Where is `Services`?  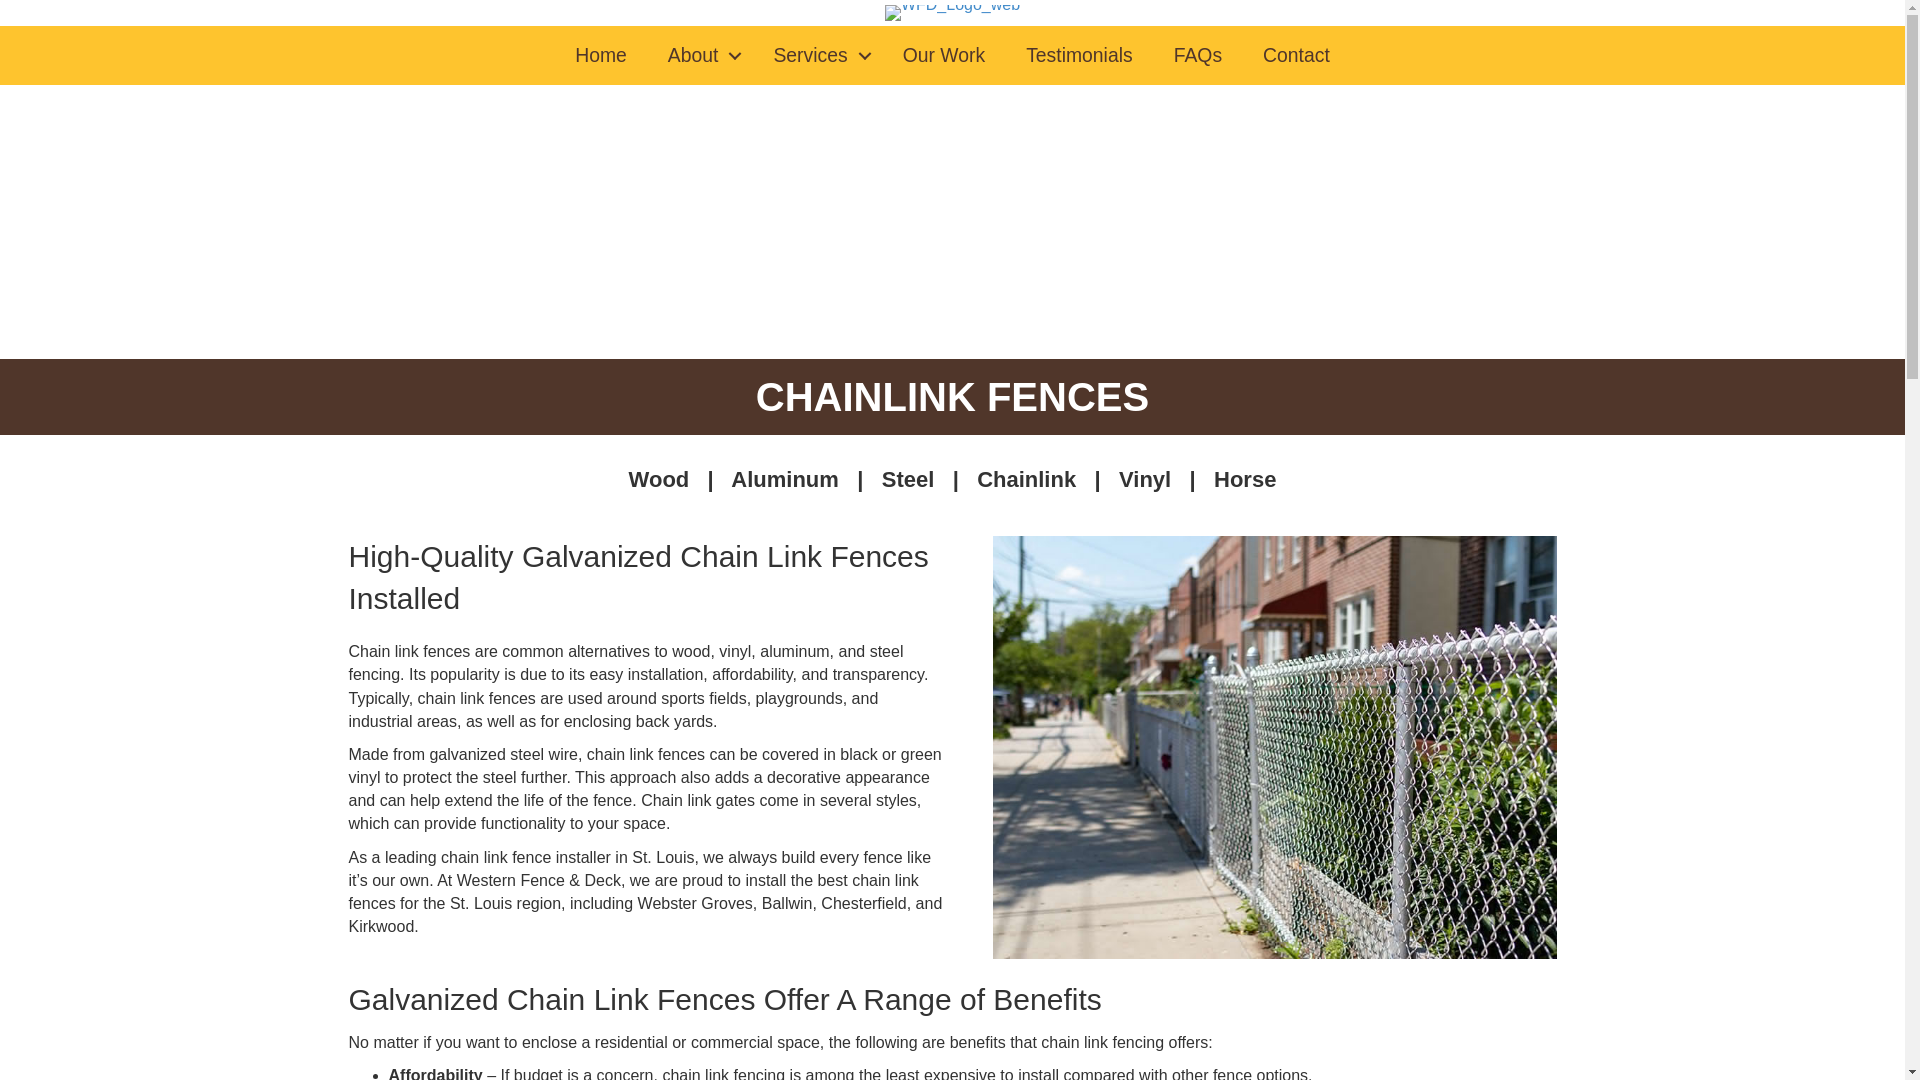
Services is located at coordinates (816, 54).